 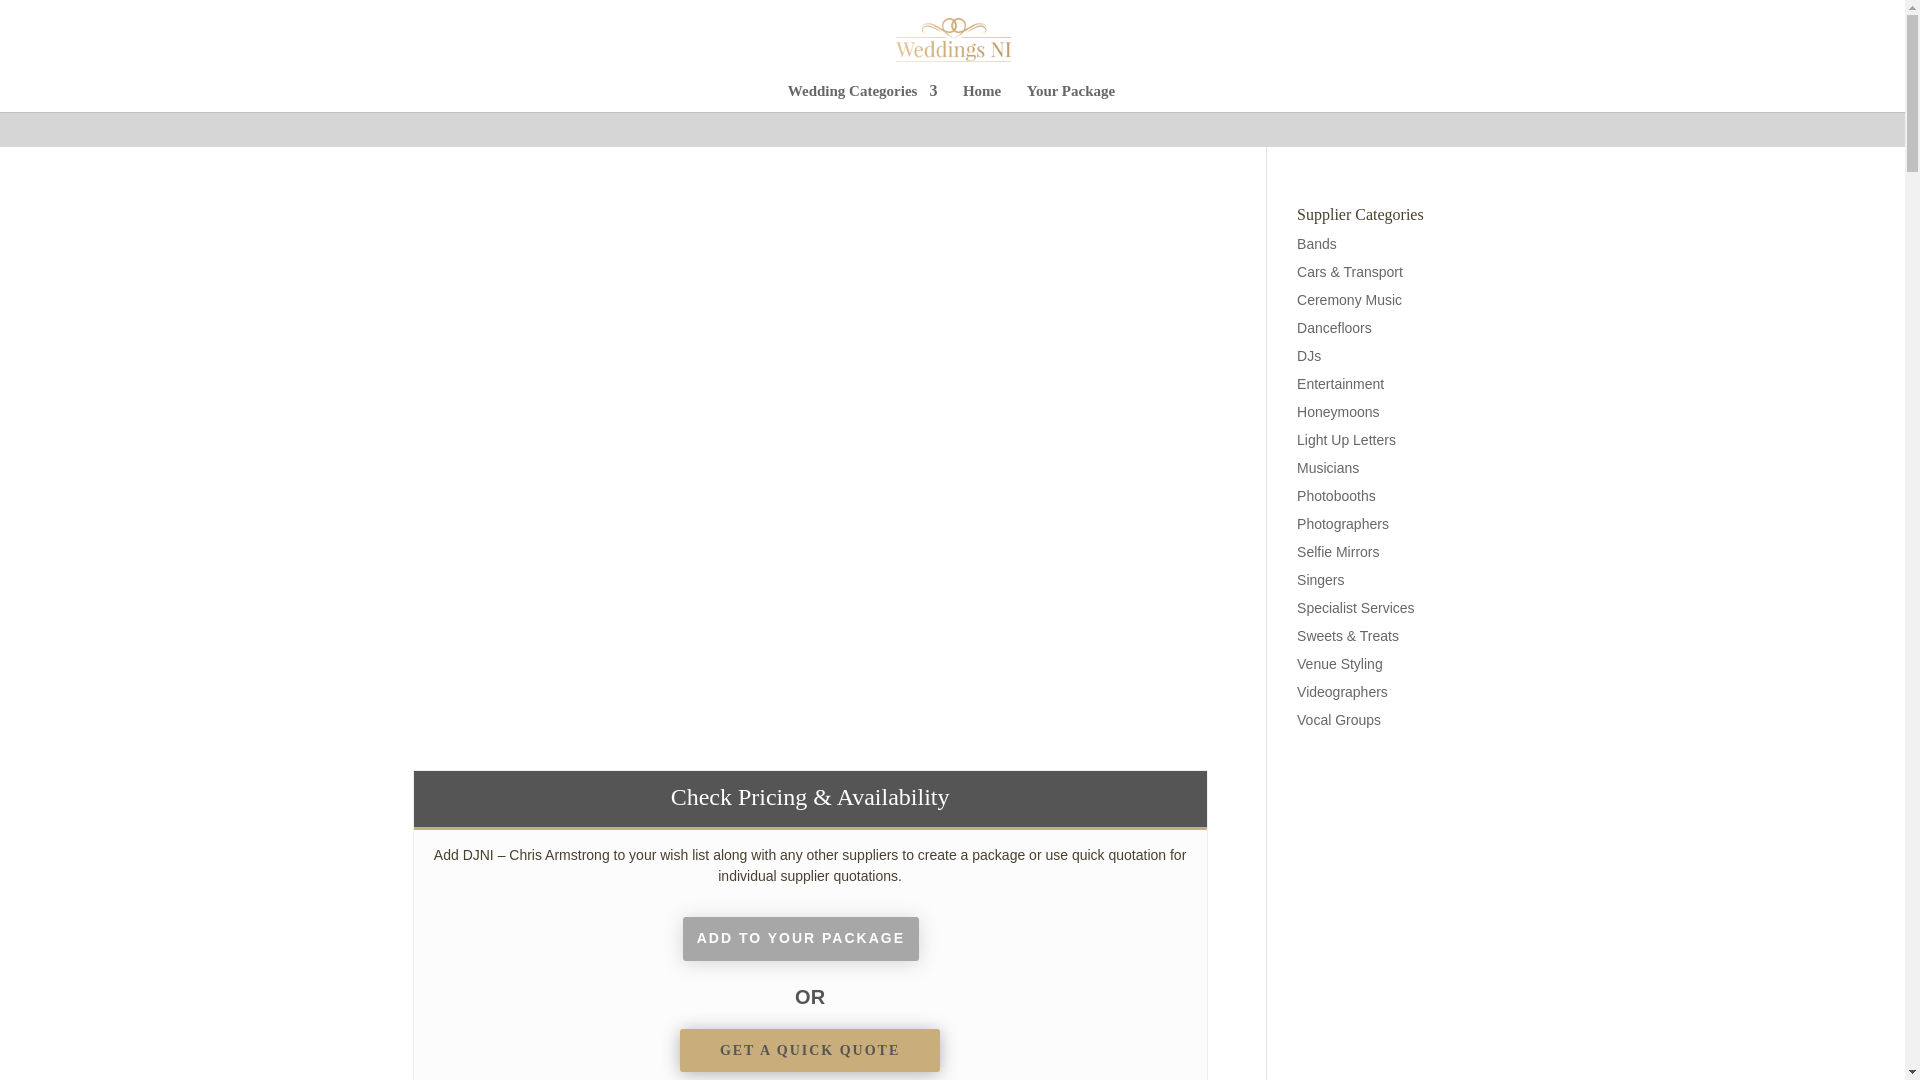 I want to click on GET A QUICK QUOTE, so click(x=810, y=1051).